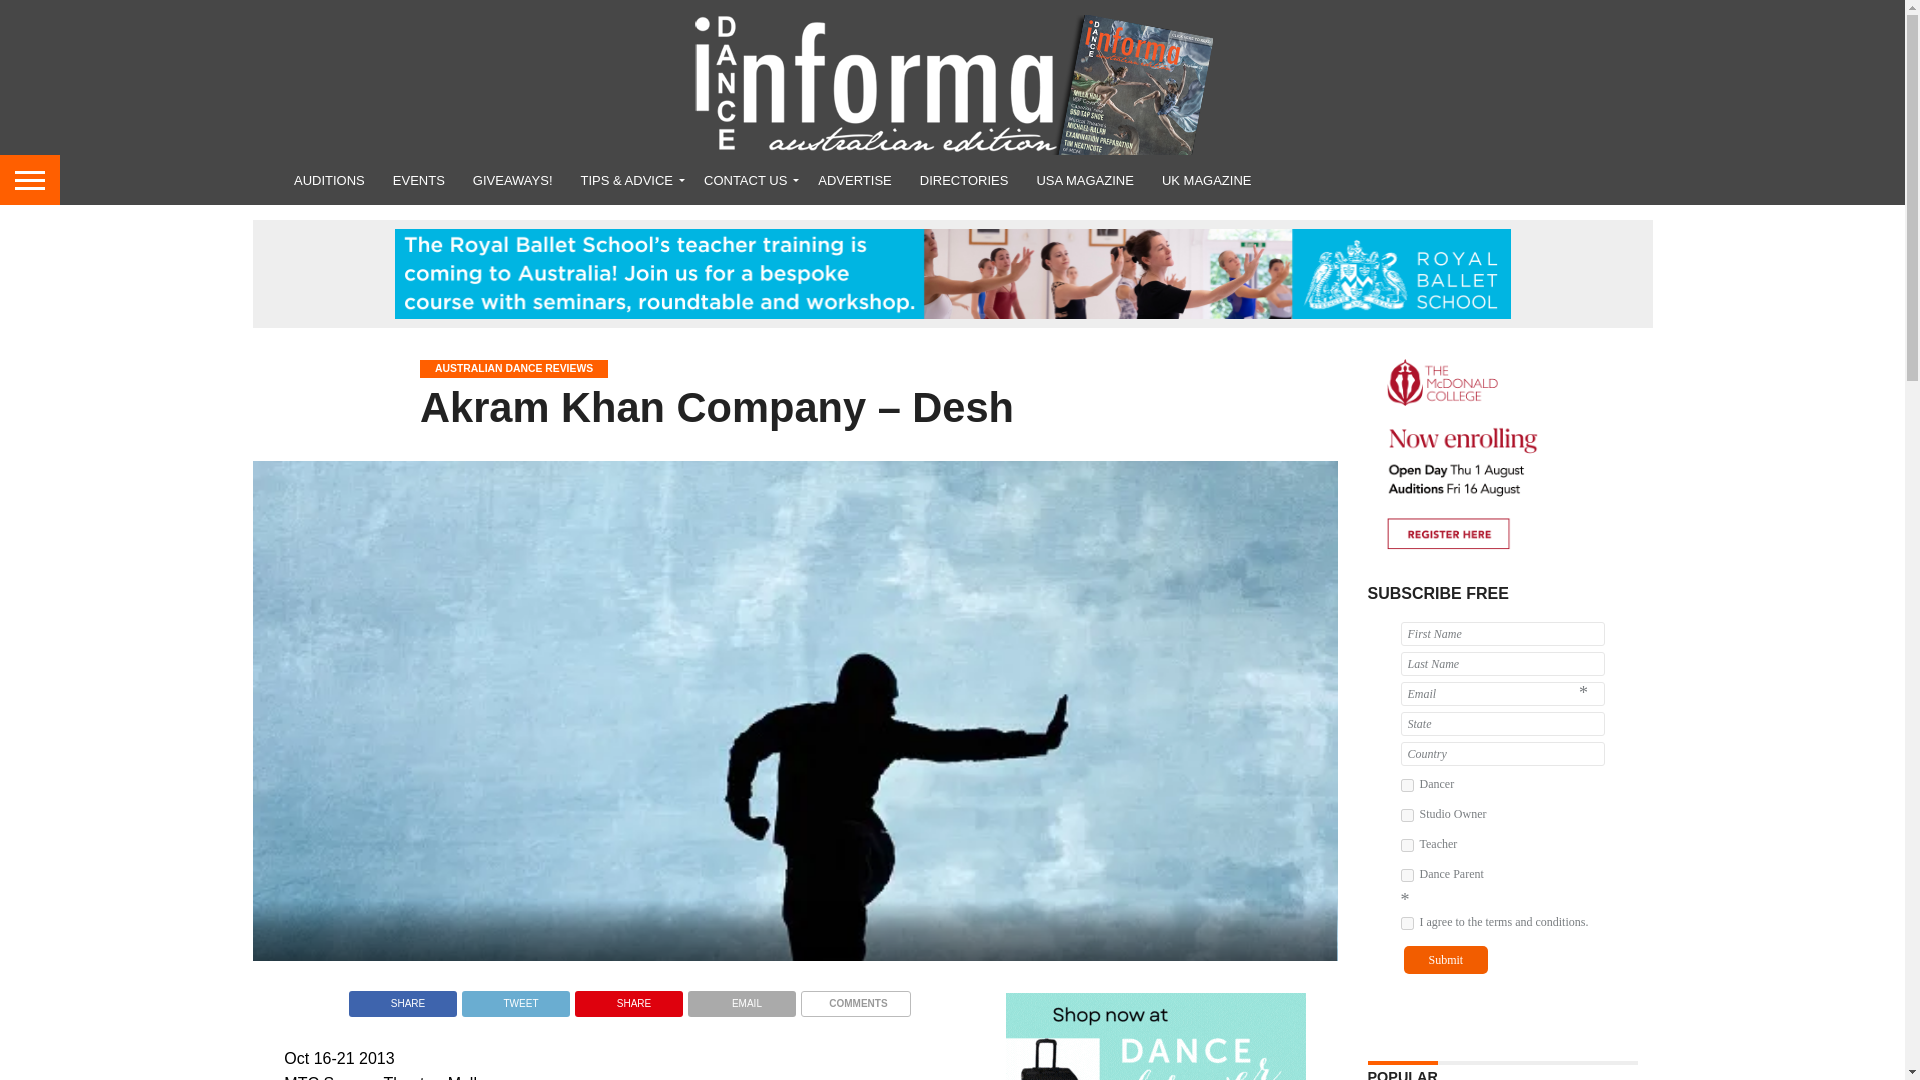 Image resolution: width=1920 pixels, height=1080 pixels. Describe the element at coordinates (1406, 922) in the screenshot. I see `1` at that location.